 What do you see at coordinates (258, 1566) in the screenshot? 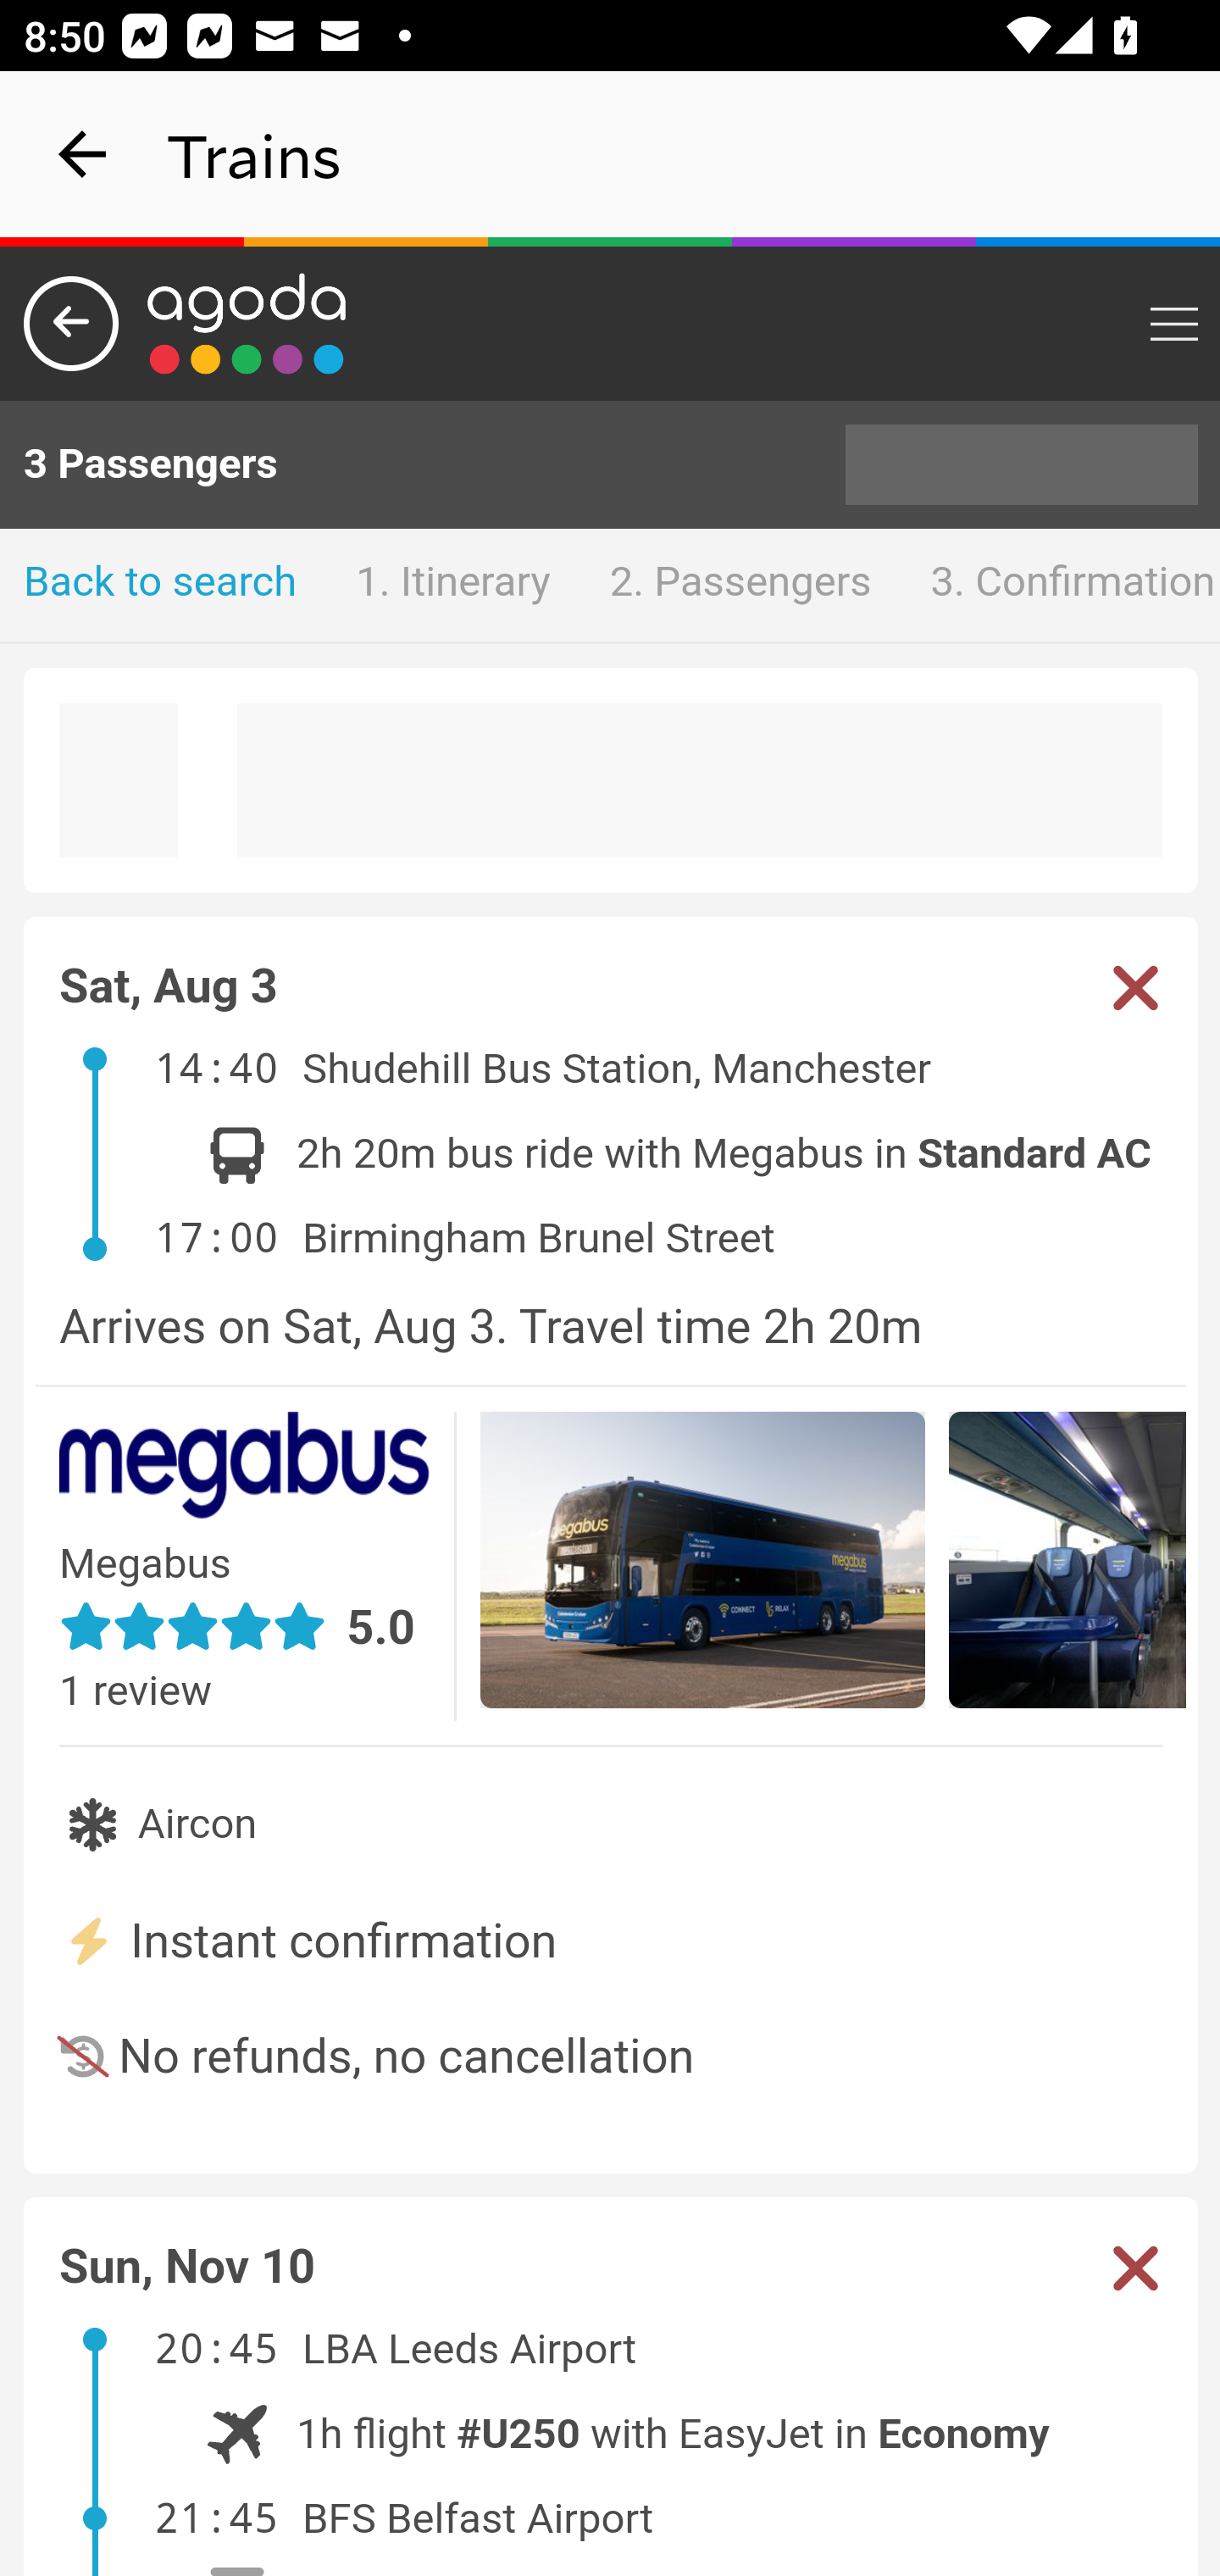
I see `Megabus Megabus    5.0 1 review` at bounding box center [258, 1566].